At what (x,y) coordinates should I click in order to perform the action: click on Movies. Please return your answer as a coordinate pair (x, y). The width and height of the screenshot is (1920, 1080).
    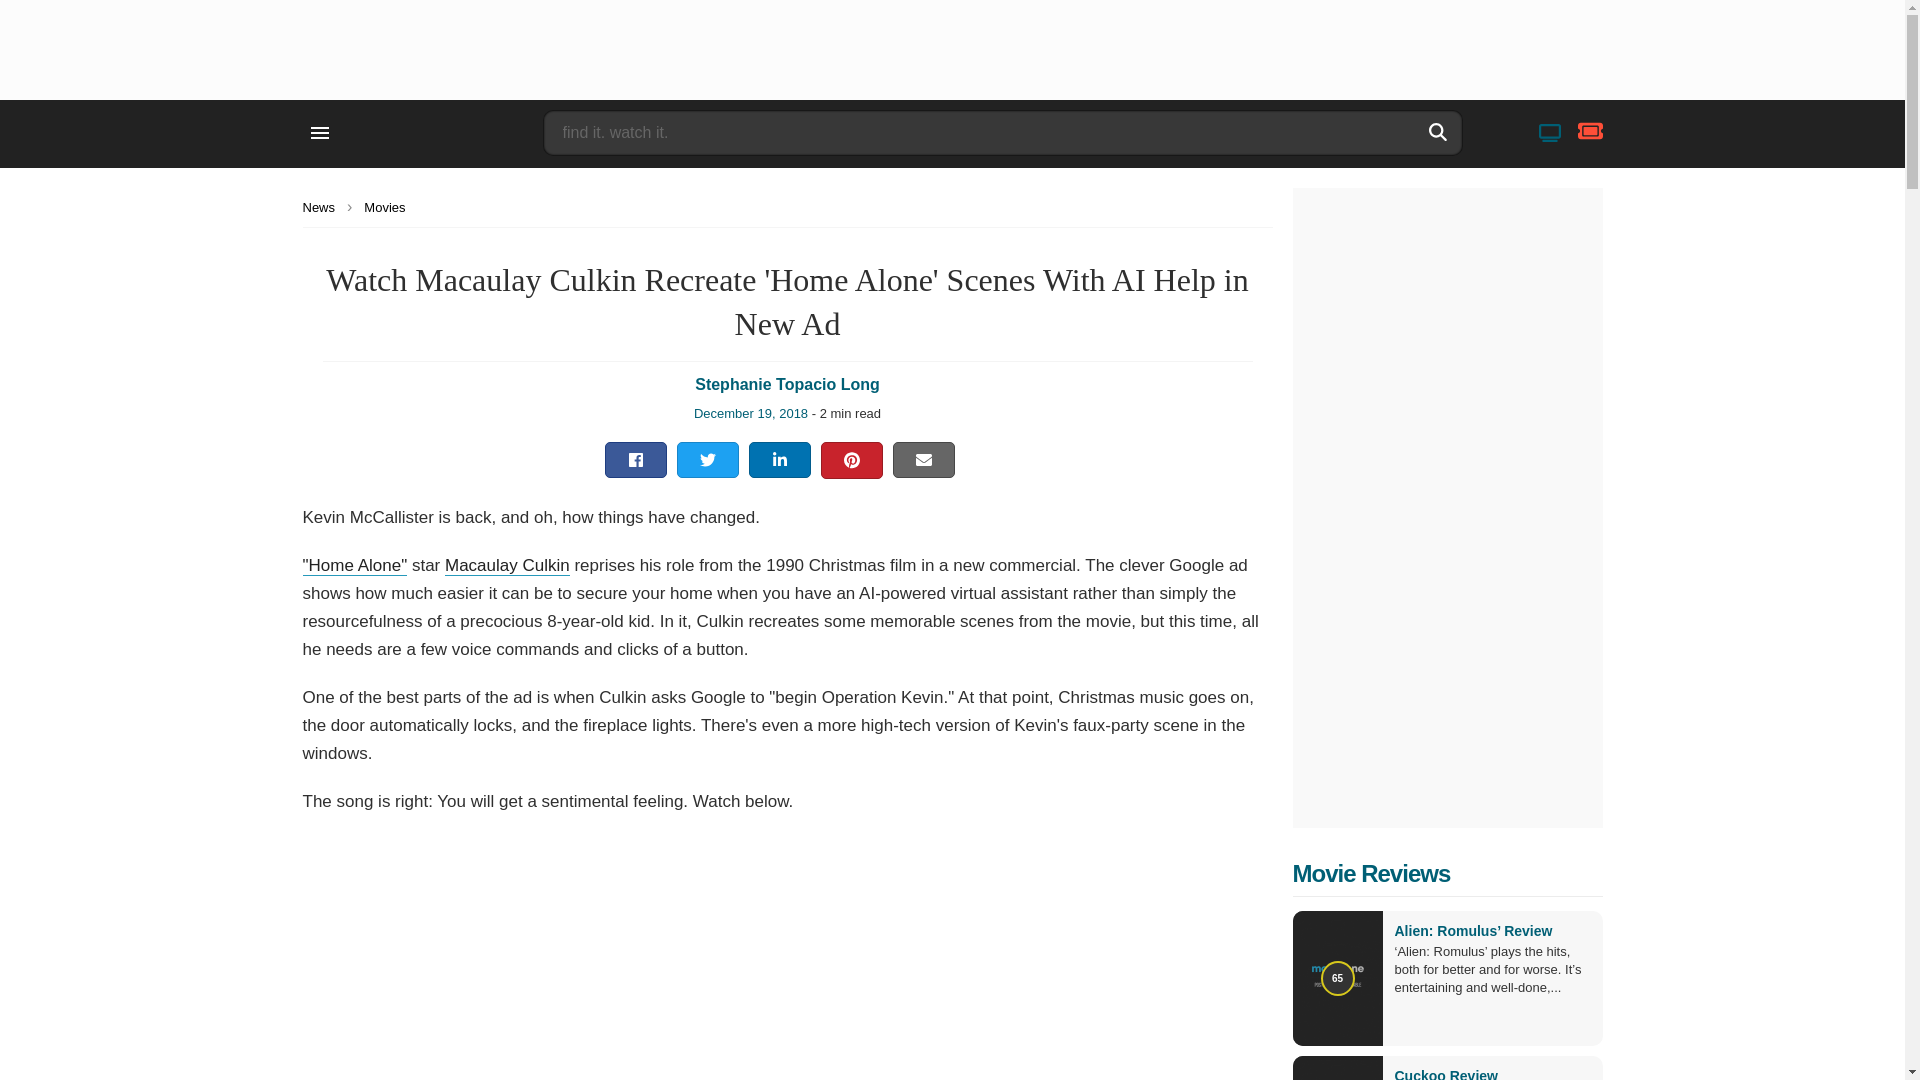
    Looking at the image, I should click on (390, 206).